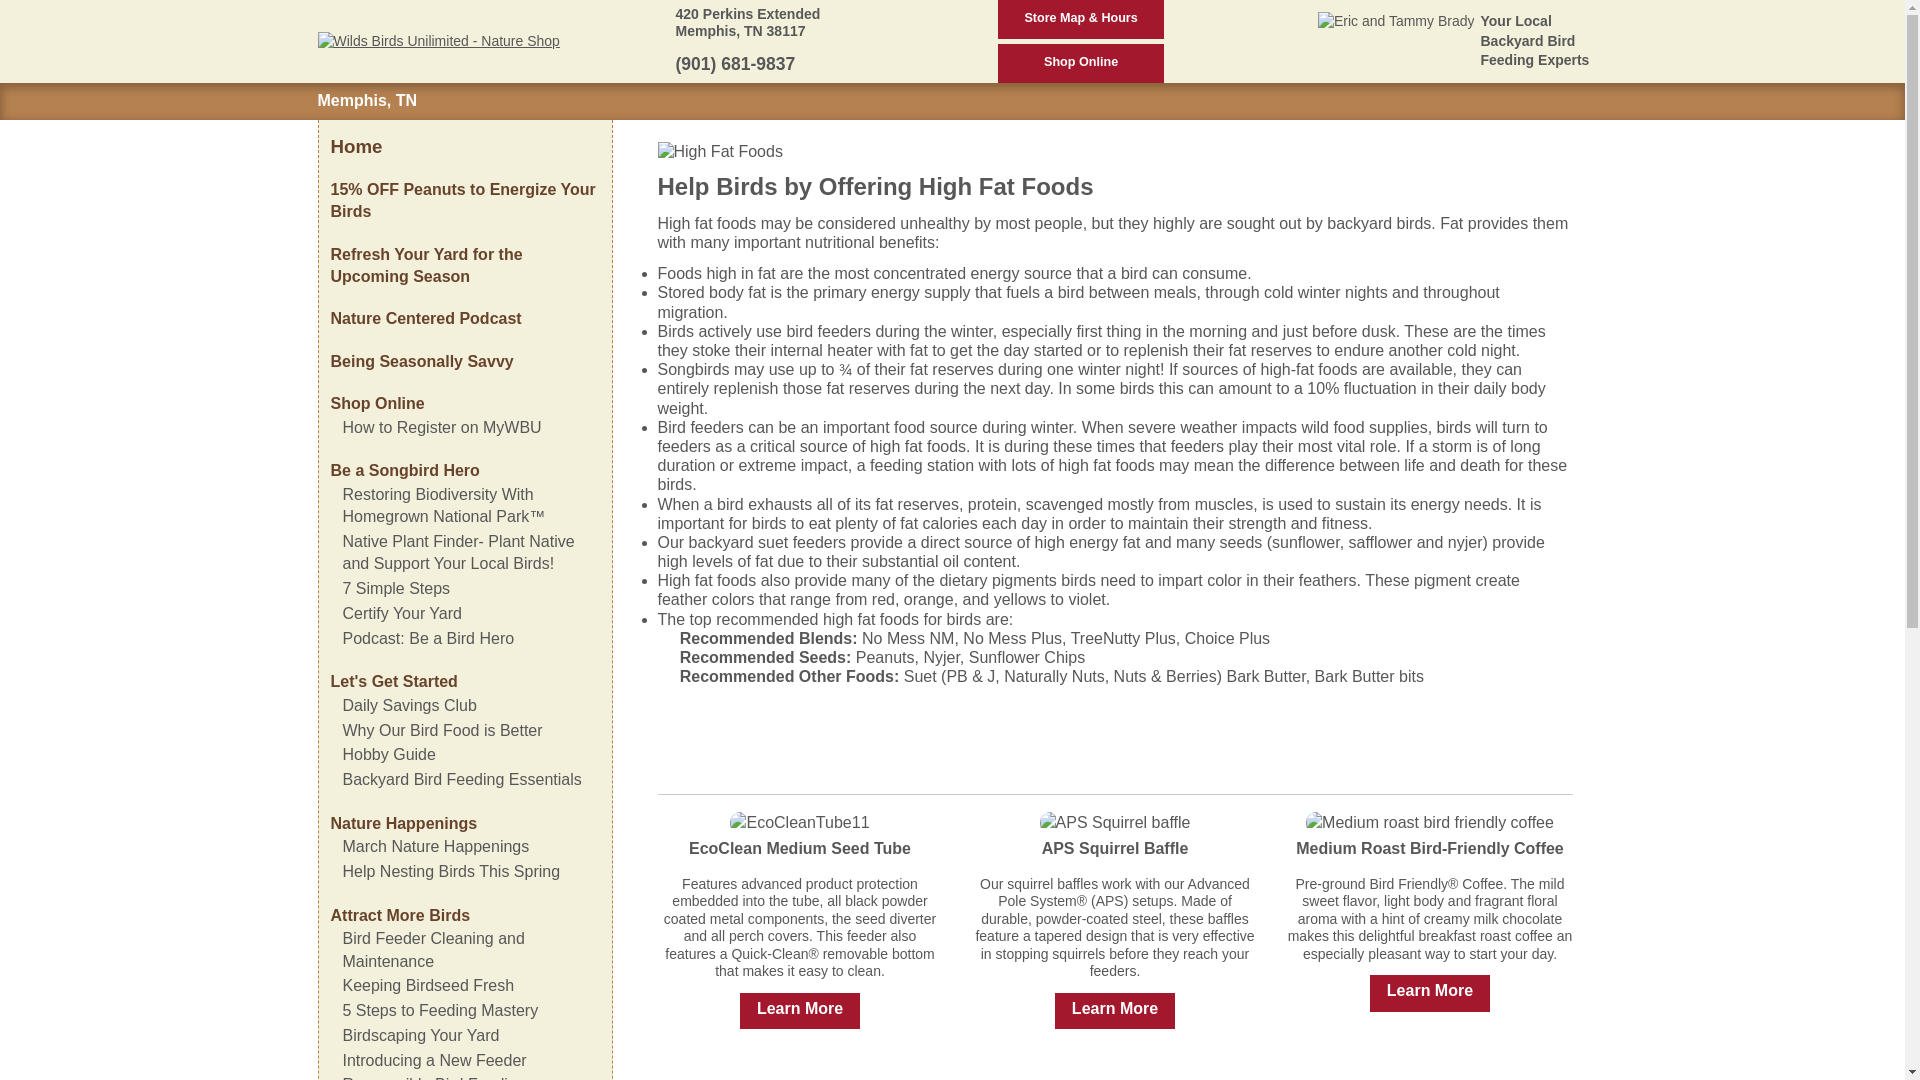 This screenshot has height=1080, width=1920. What do you see at coordinates (377, 403) in the screenshot?
I see `Shop Online` at bounding box center [377, 403].